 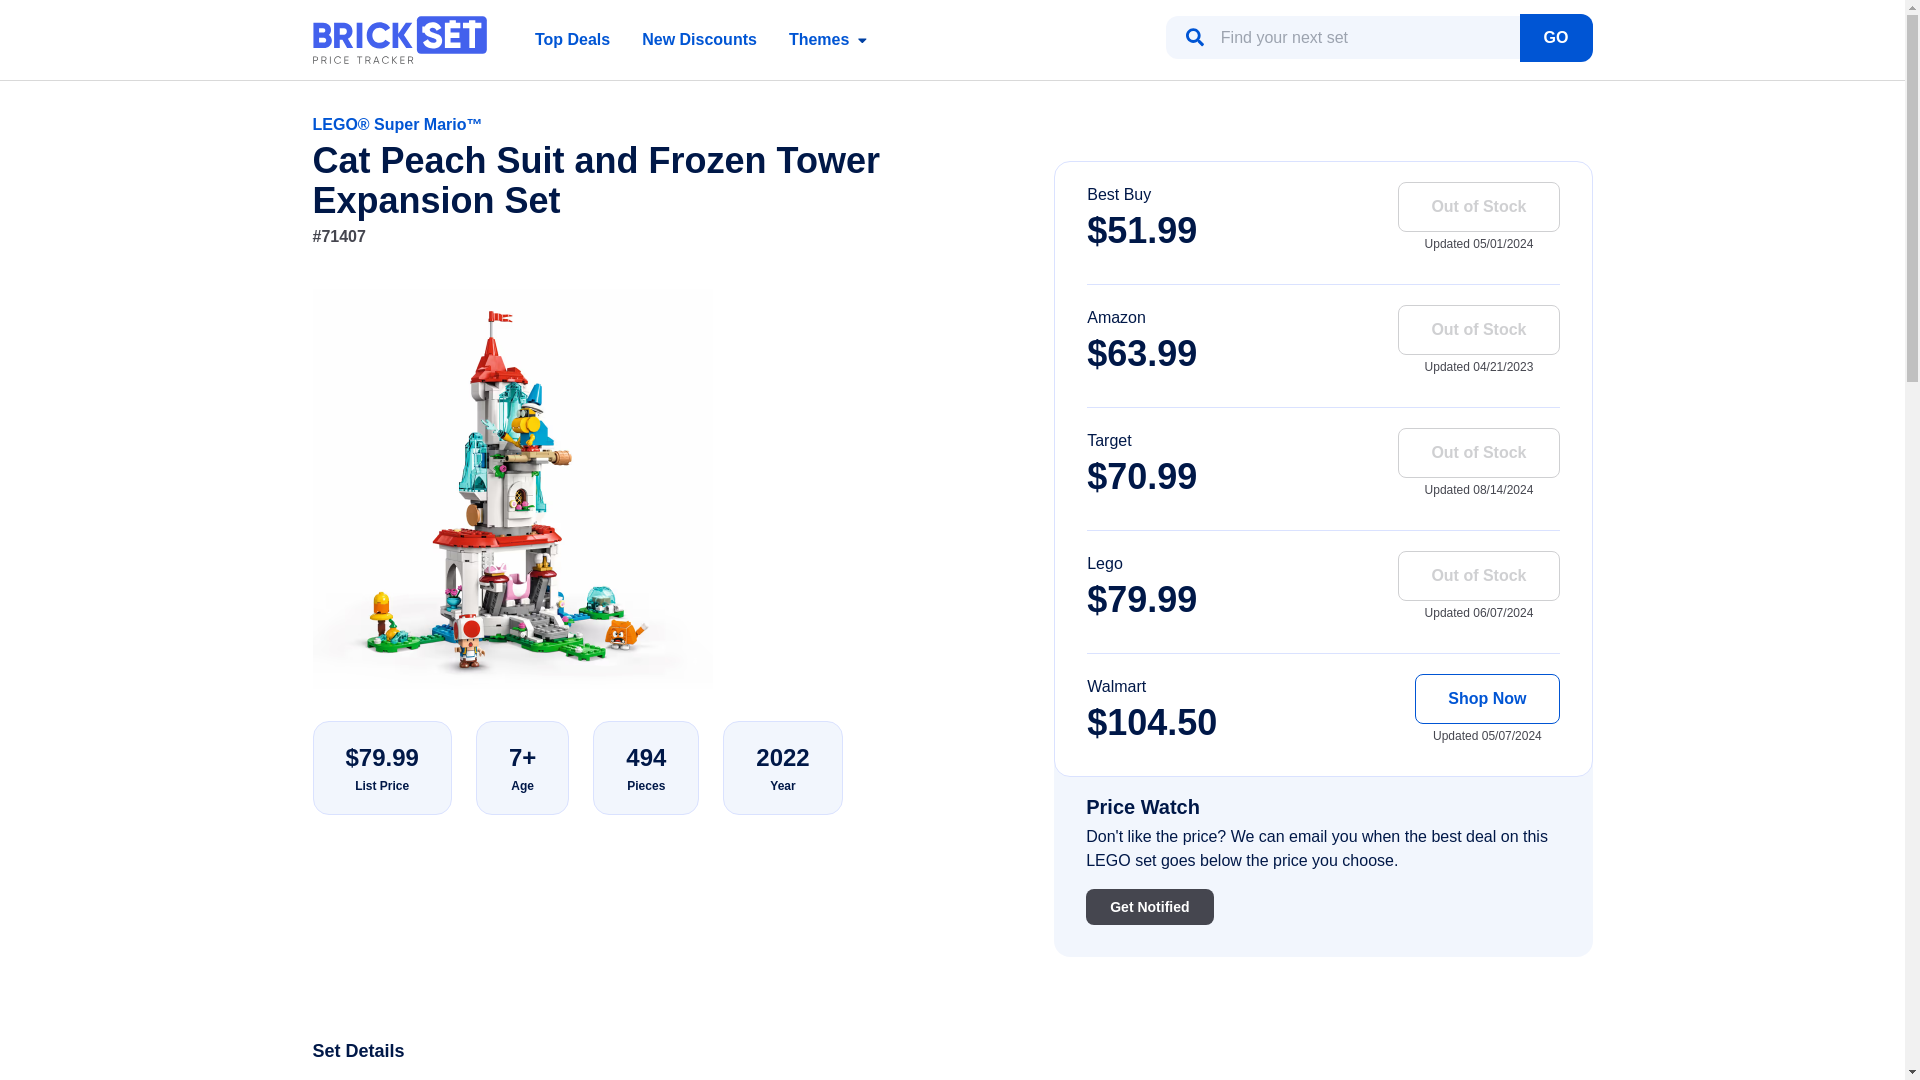 I want to click on GO, so click(x=1556, y=38).